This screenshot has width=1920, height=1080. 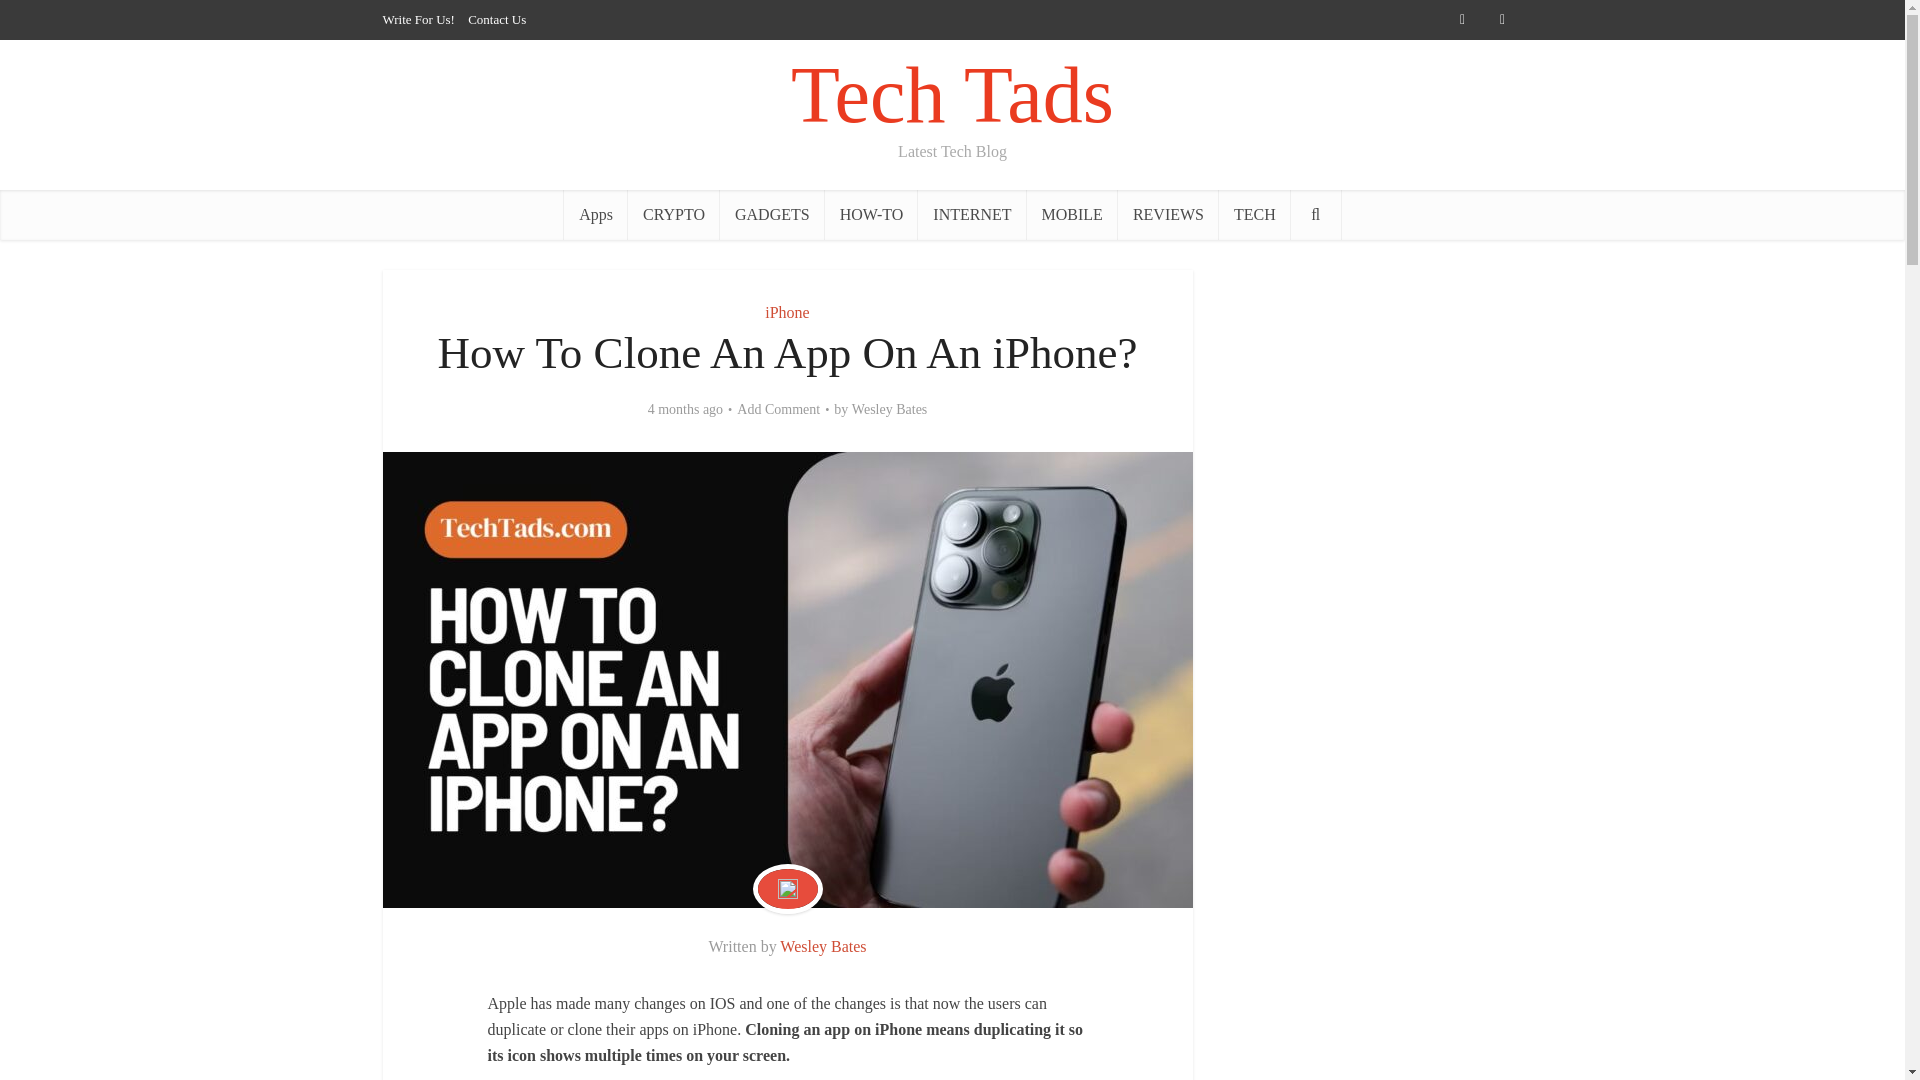 What do you see at coordinates (890, 410) in the screenshot?
I see `Wesley Bates` at bounding box center [890, 410].